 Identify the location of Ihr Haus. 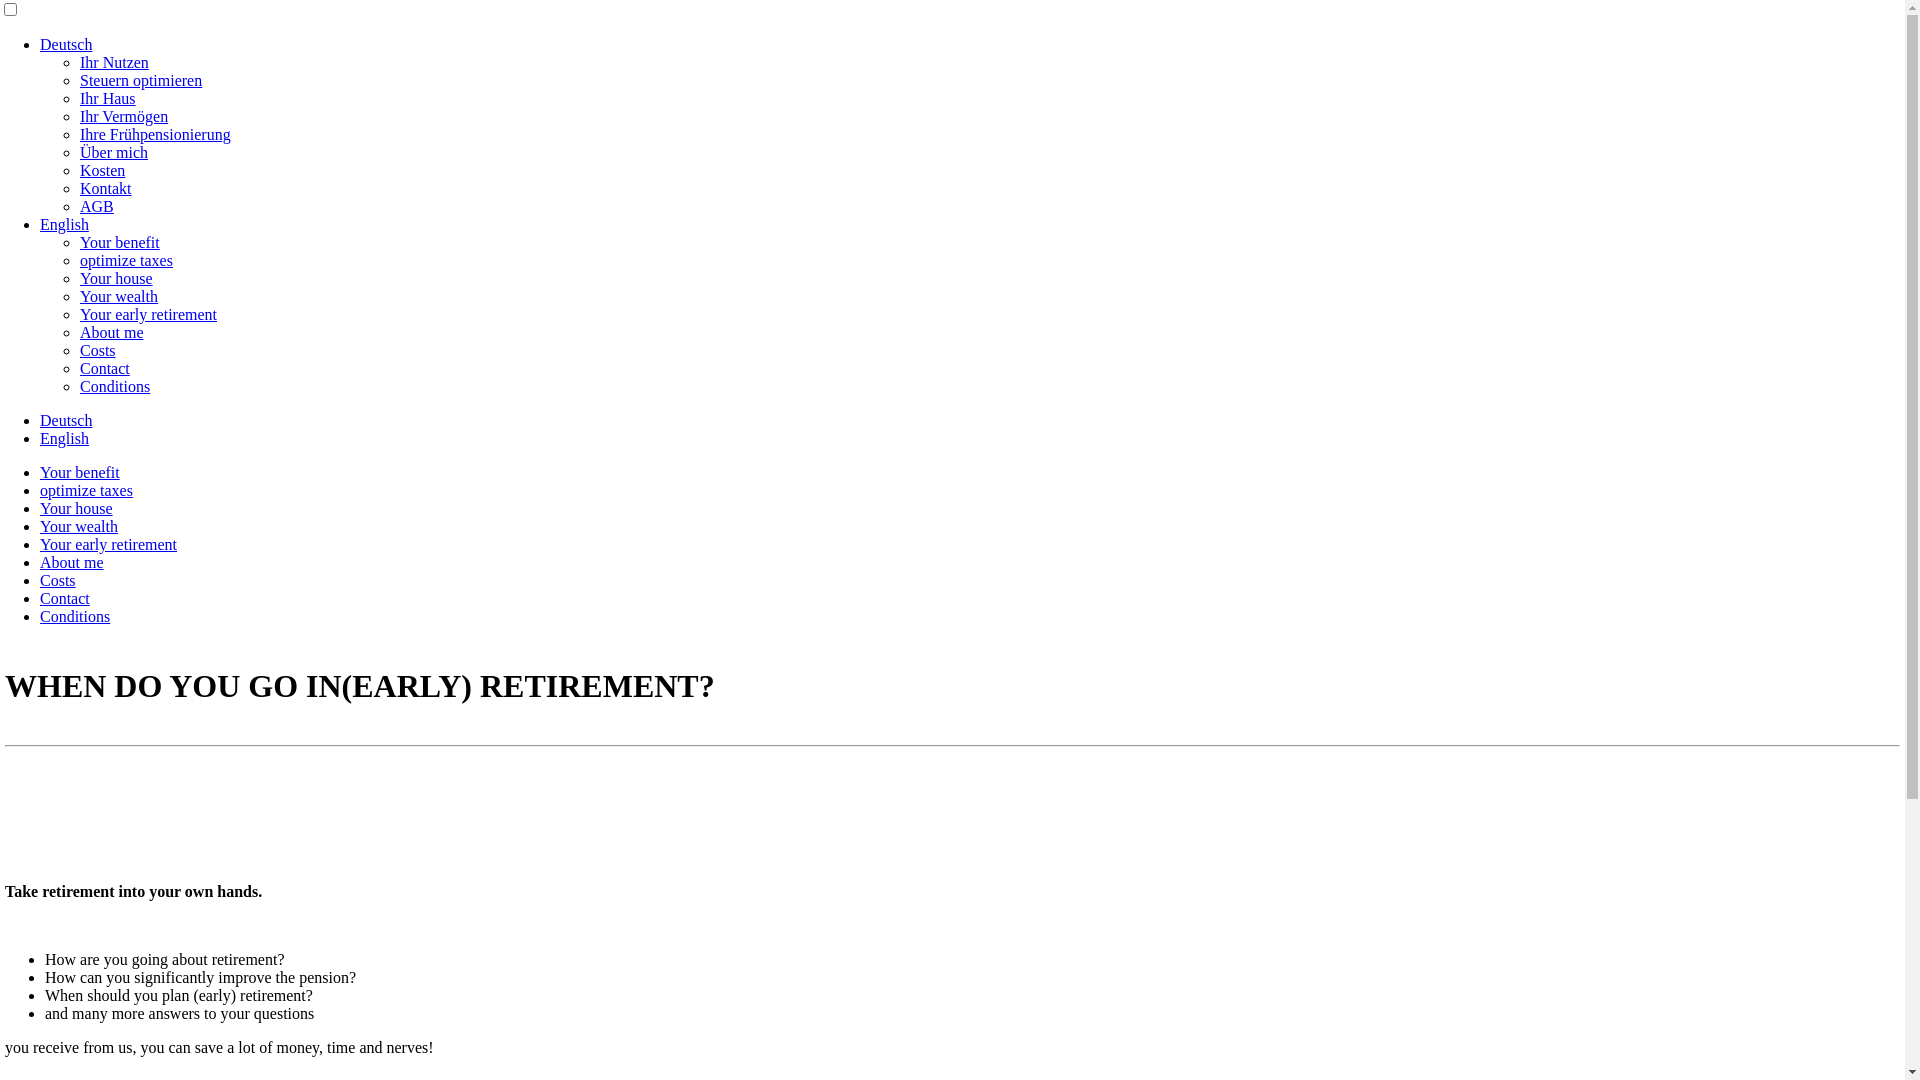
(108, 98).